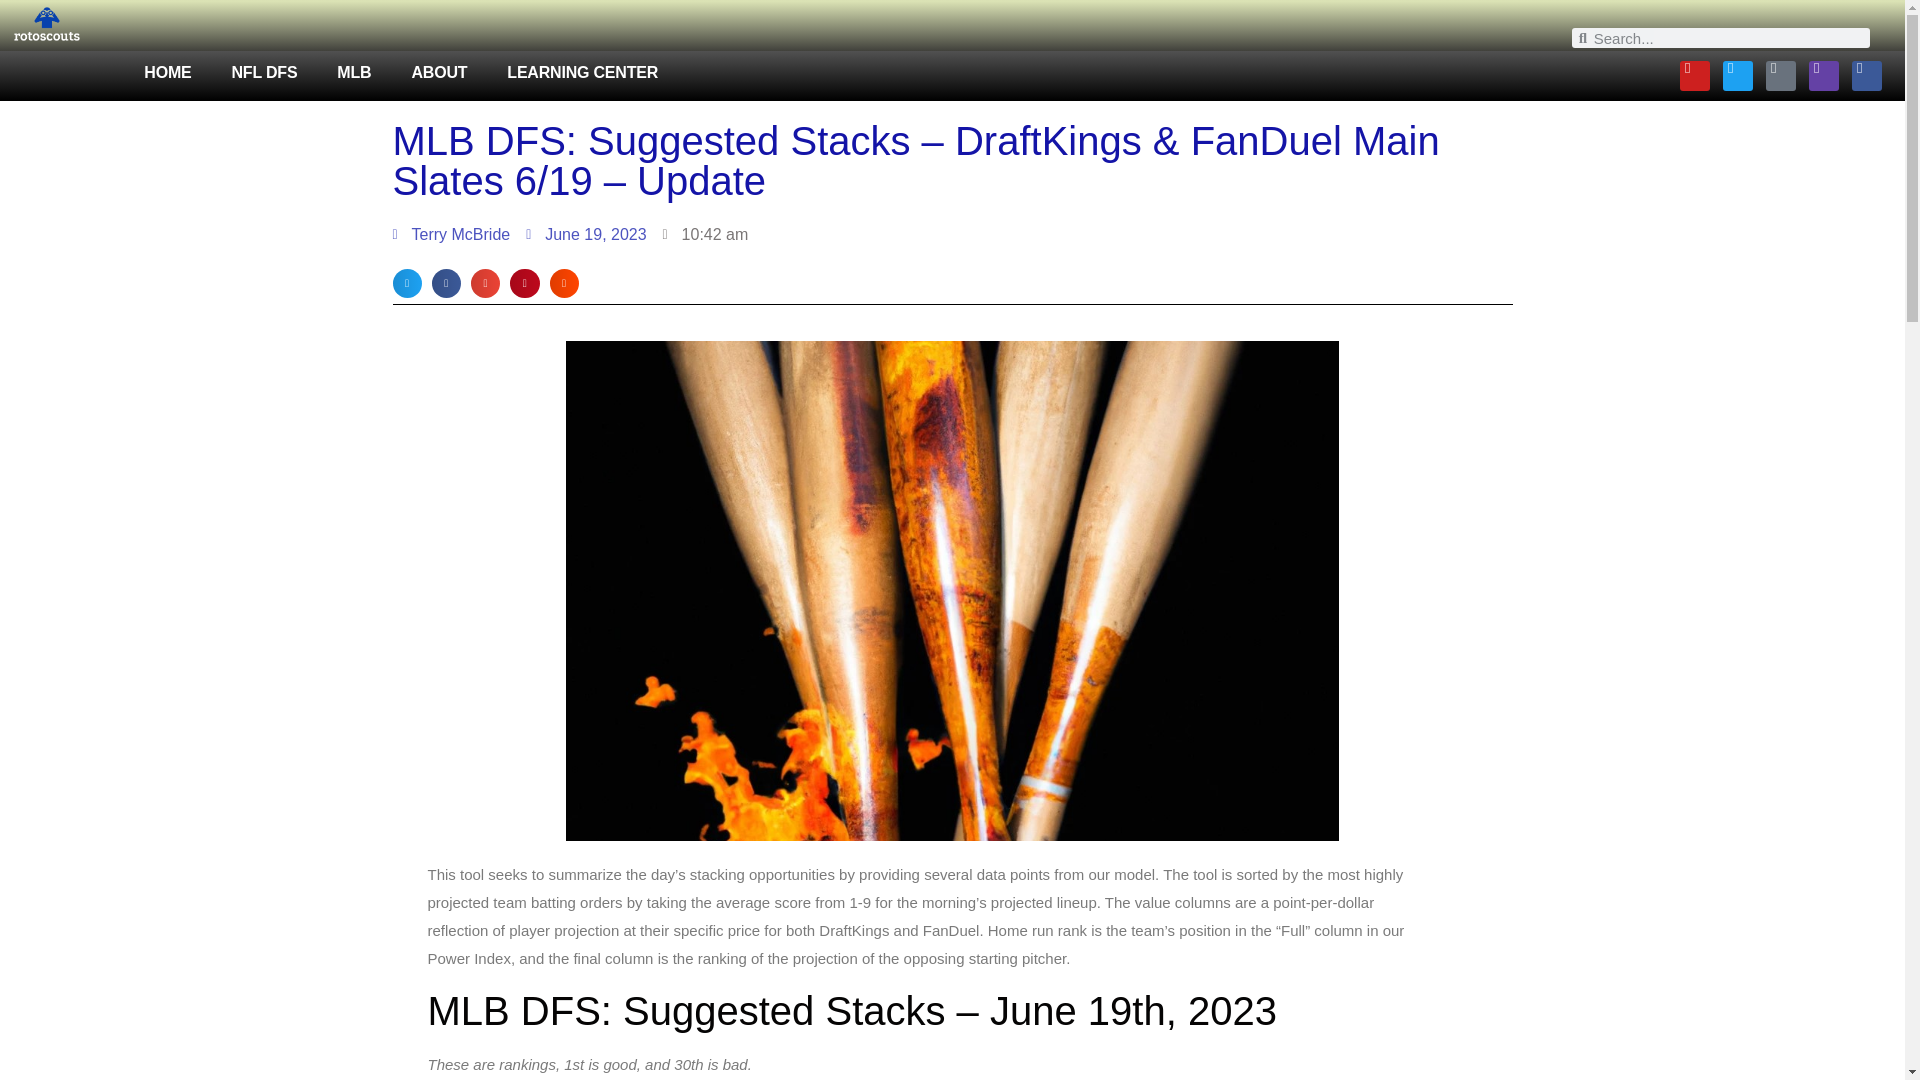 This screenshot has height=1080, width=1920. I want to click on June 19, 2023, so click(586, 235).